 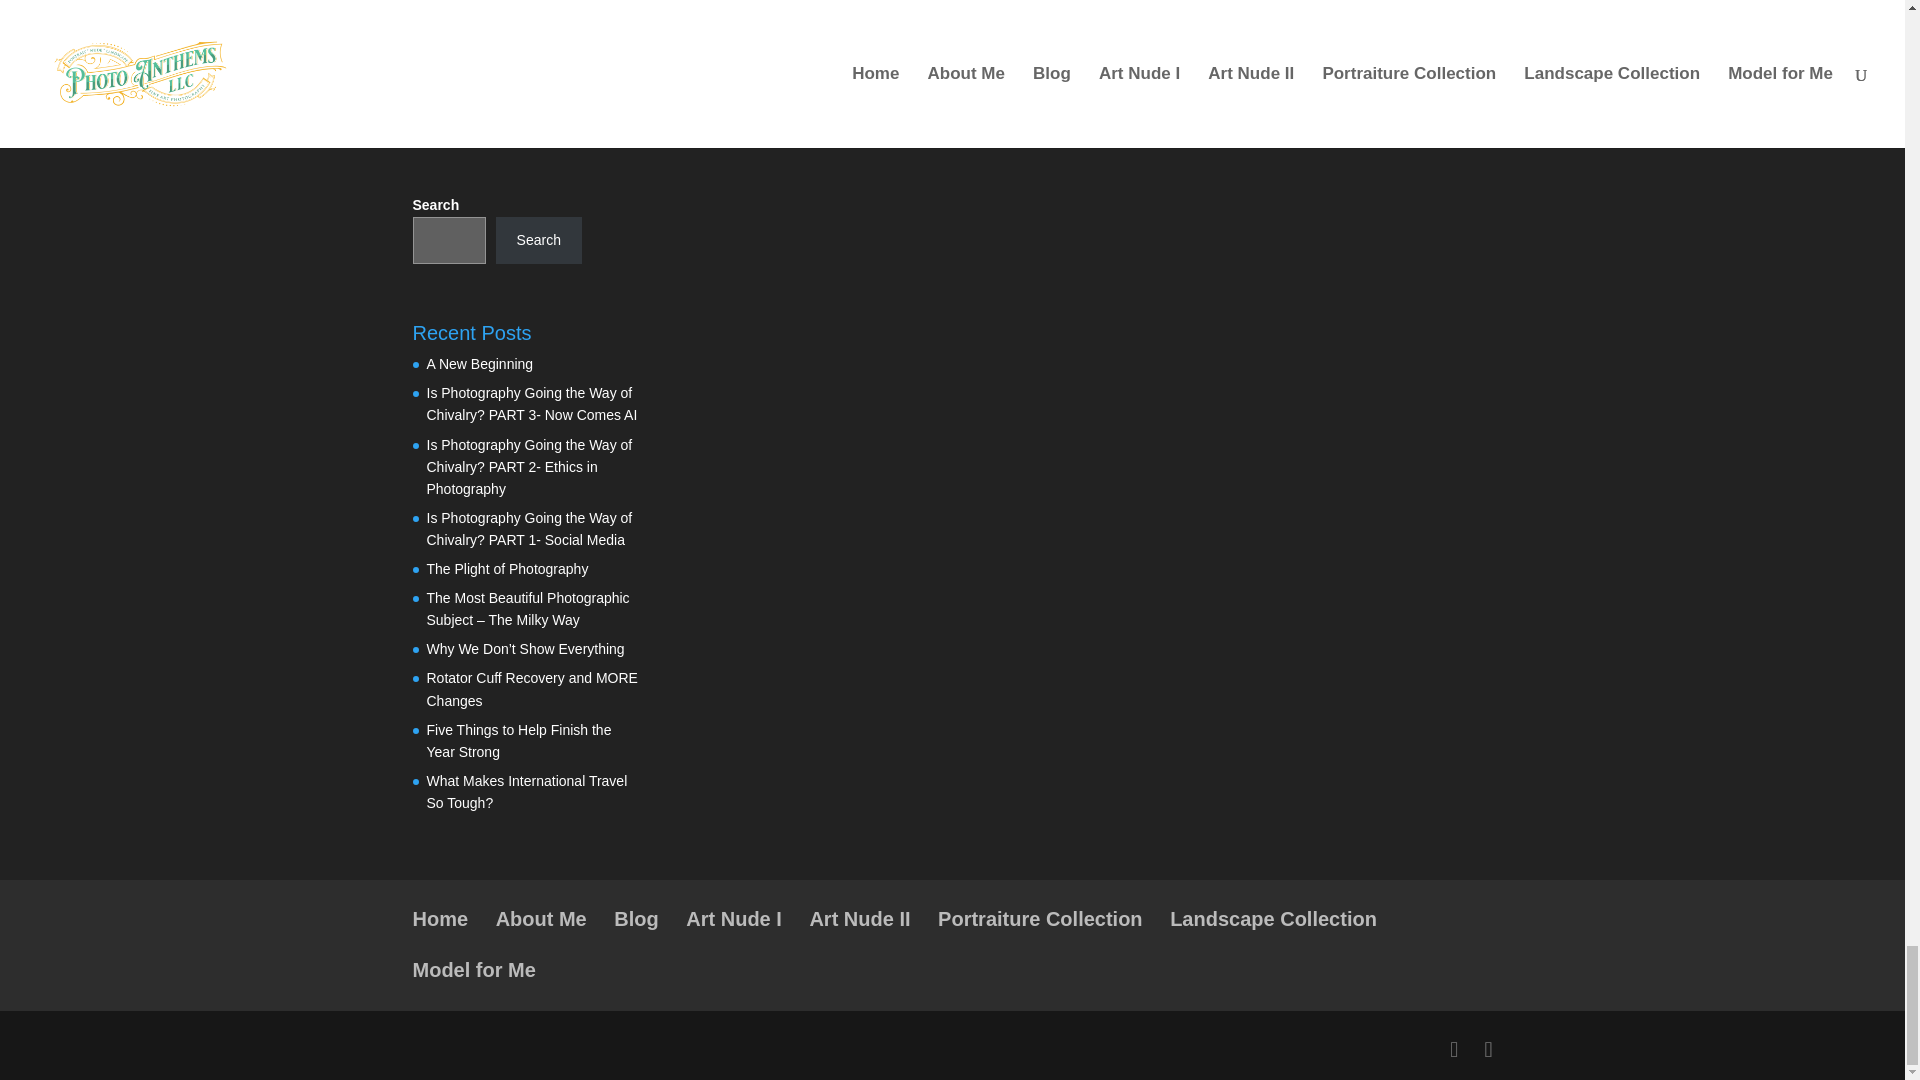 I want to click on Search, so click(x=538, y=240).